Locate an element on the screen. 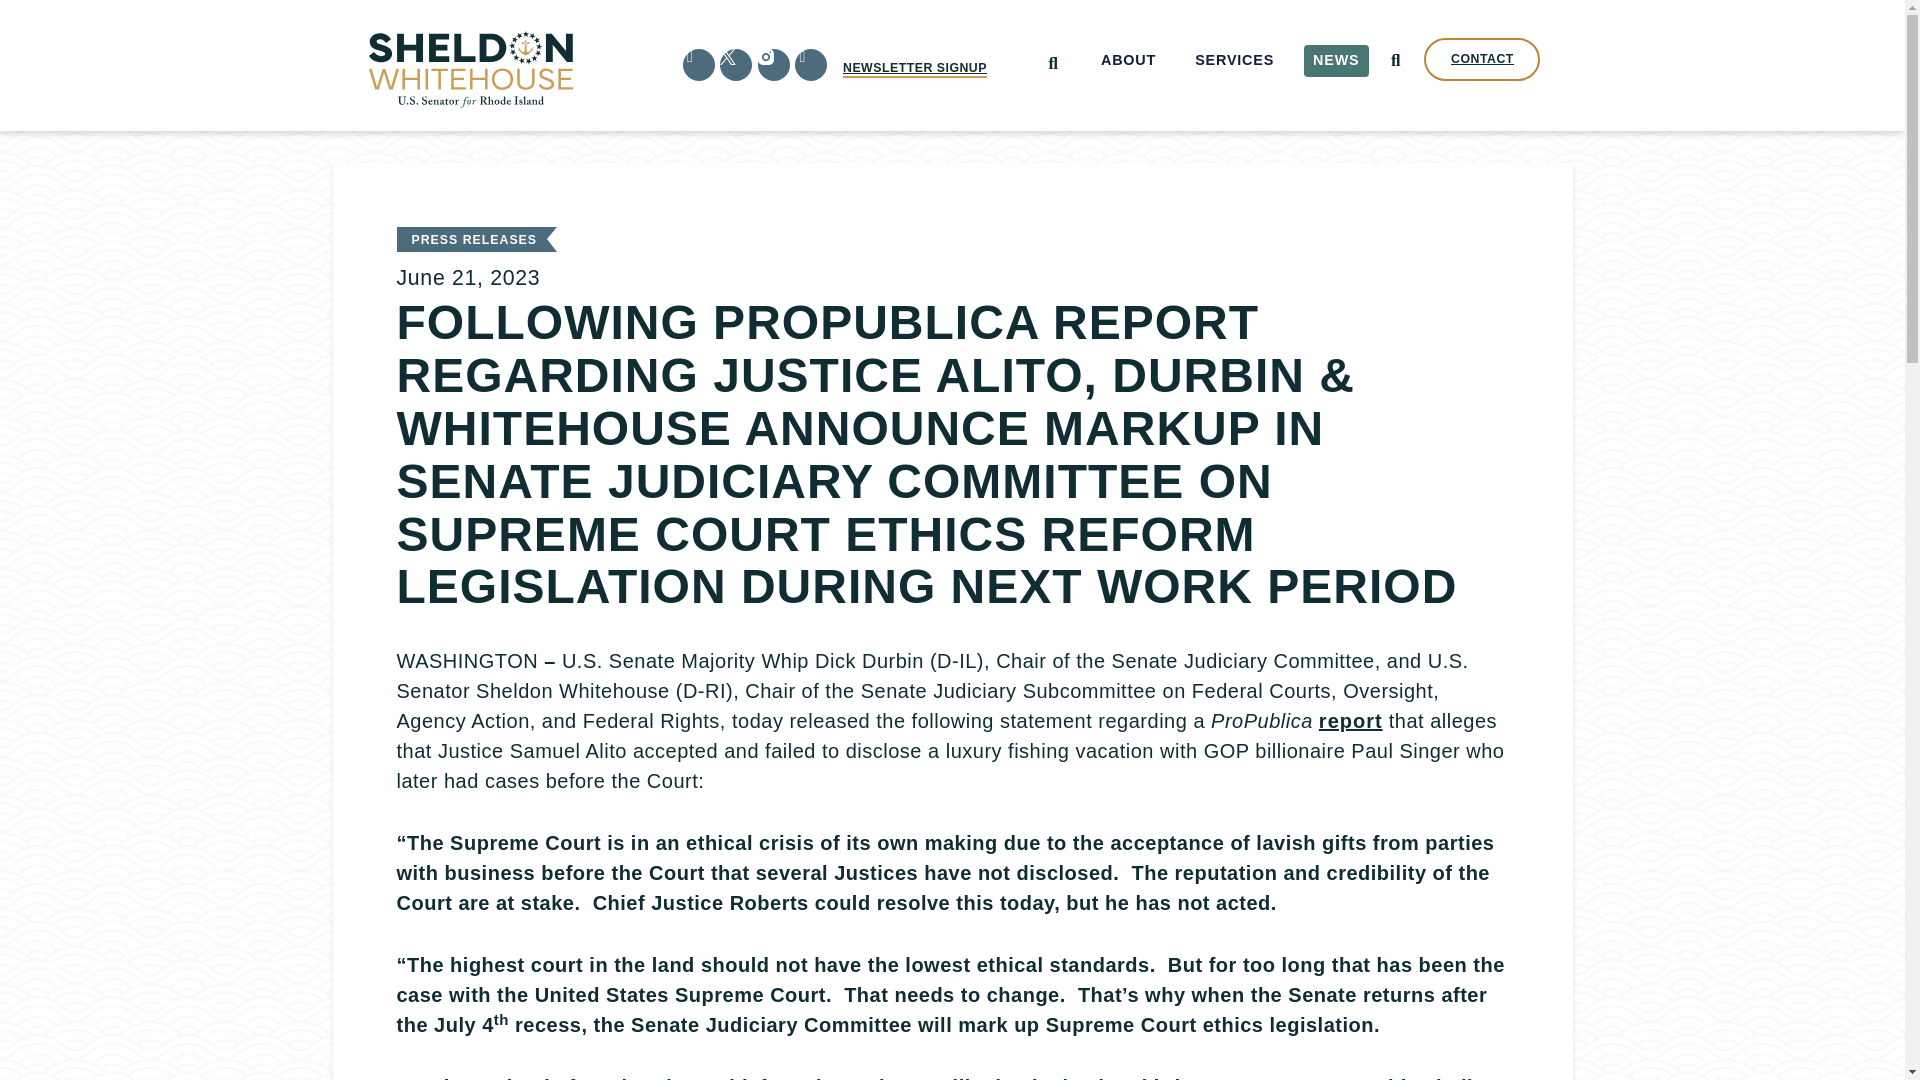 The height and width of the screenshot is (1080, 1920). PRESS RELEASES is located at coordinates (474, 240).